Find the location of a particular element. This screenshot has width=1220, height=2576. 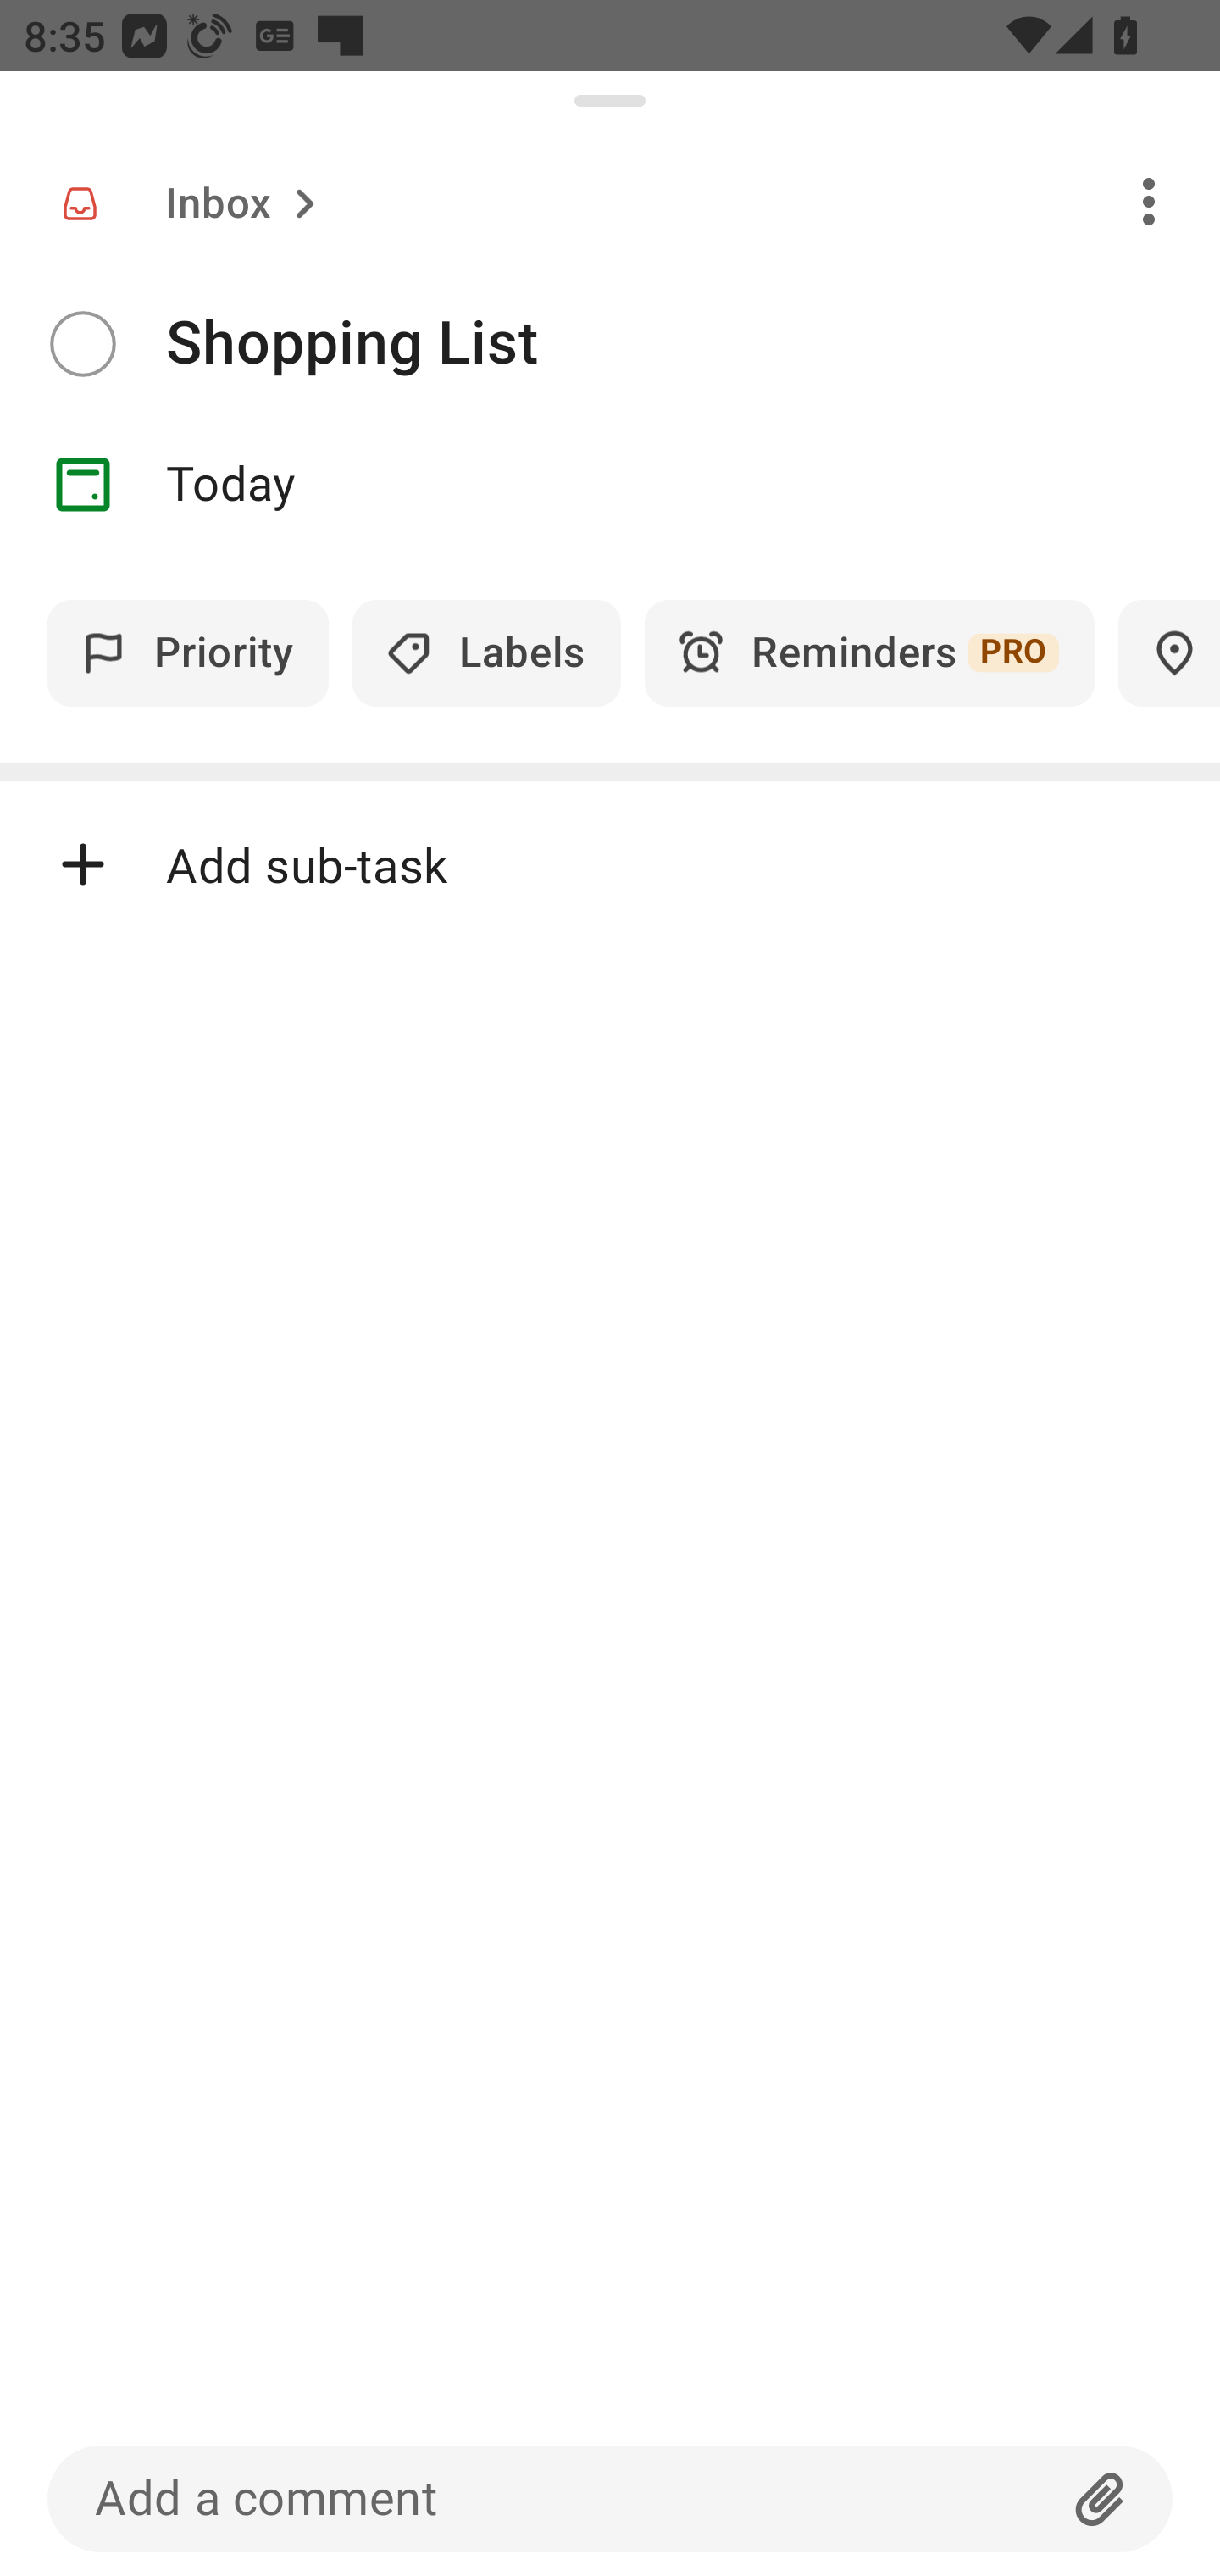

Labels is located at coordinates (486, 652).